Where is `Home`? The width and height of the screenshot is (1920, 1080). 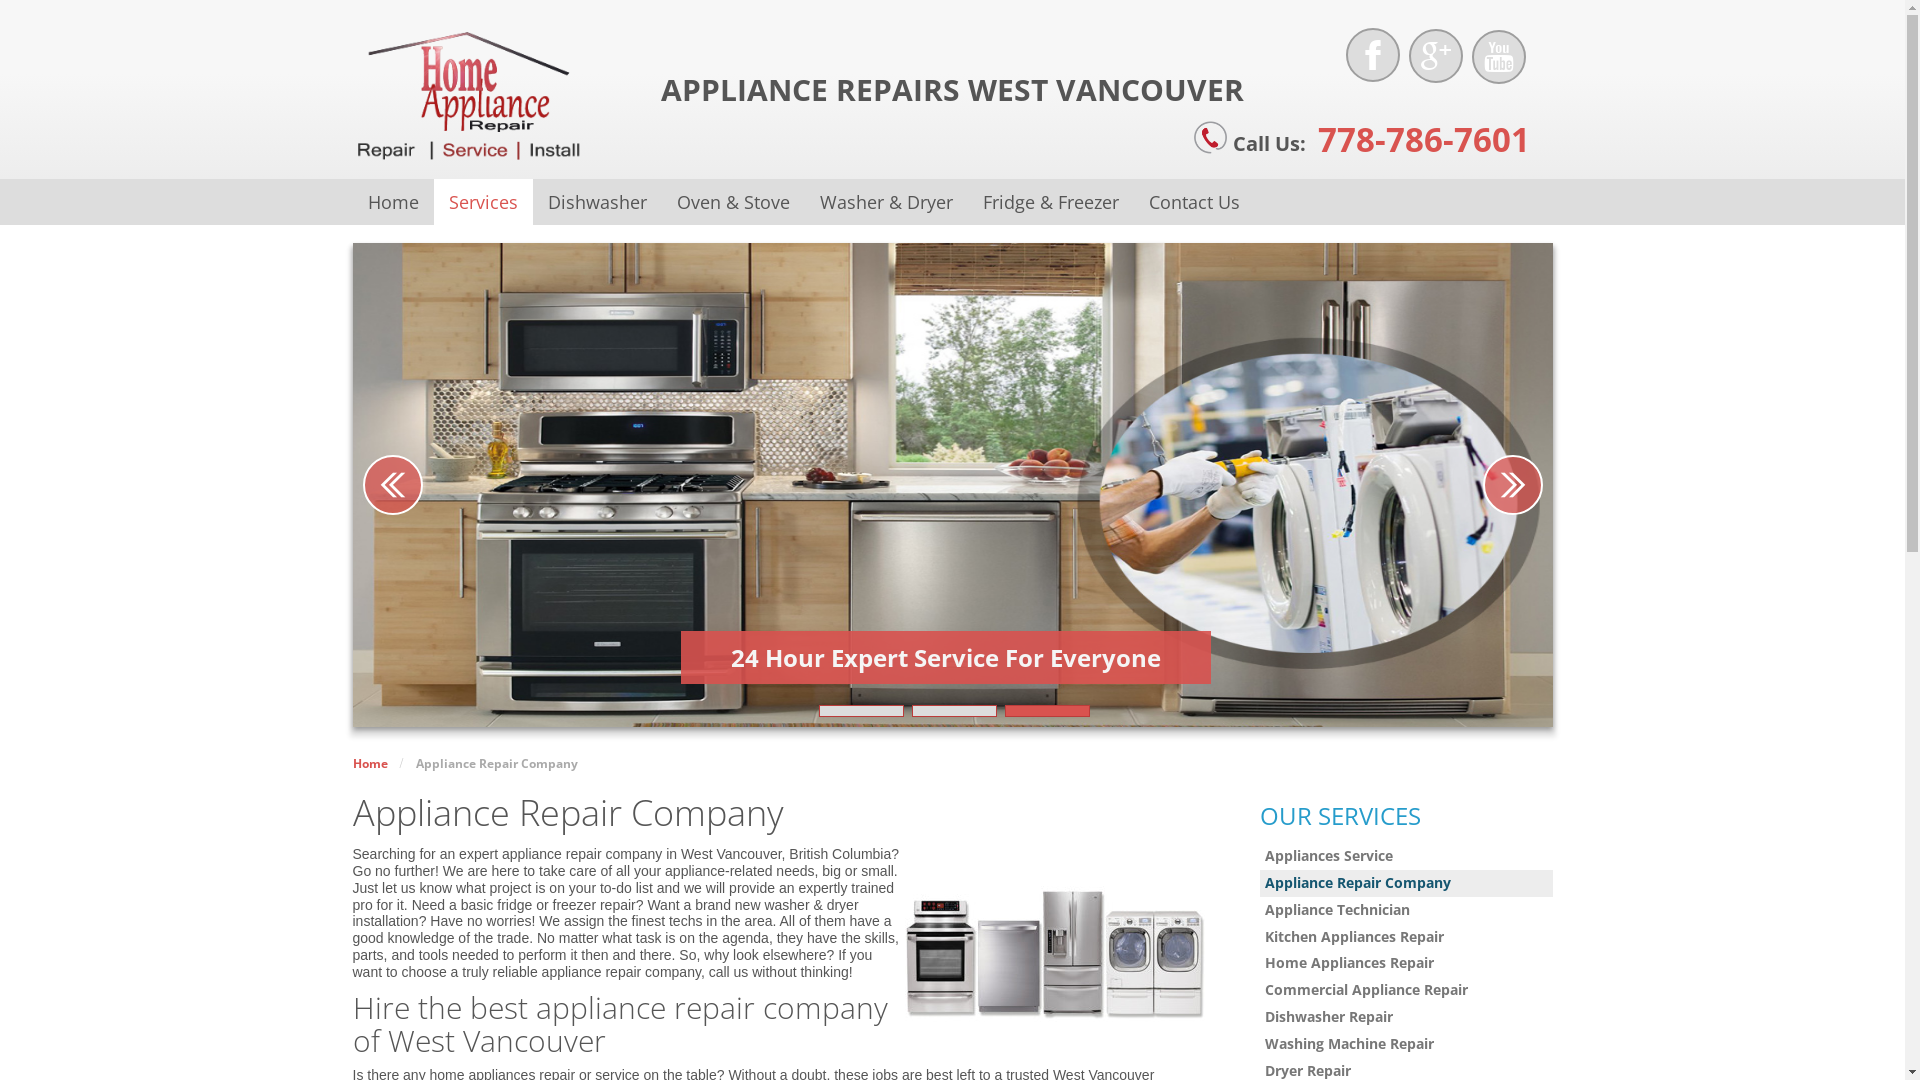
Home is located at coordinates (370, 764).